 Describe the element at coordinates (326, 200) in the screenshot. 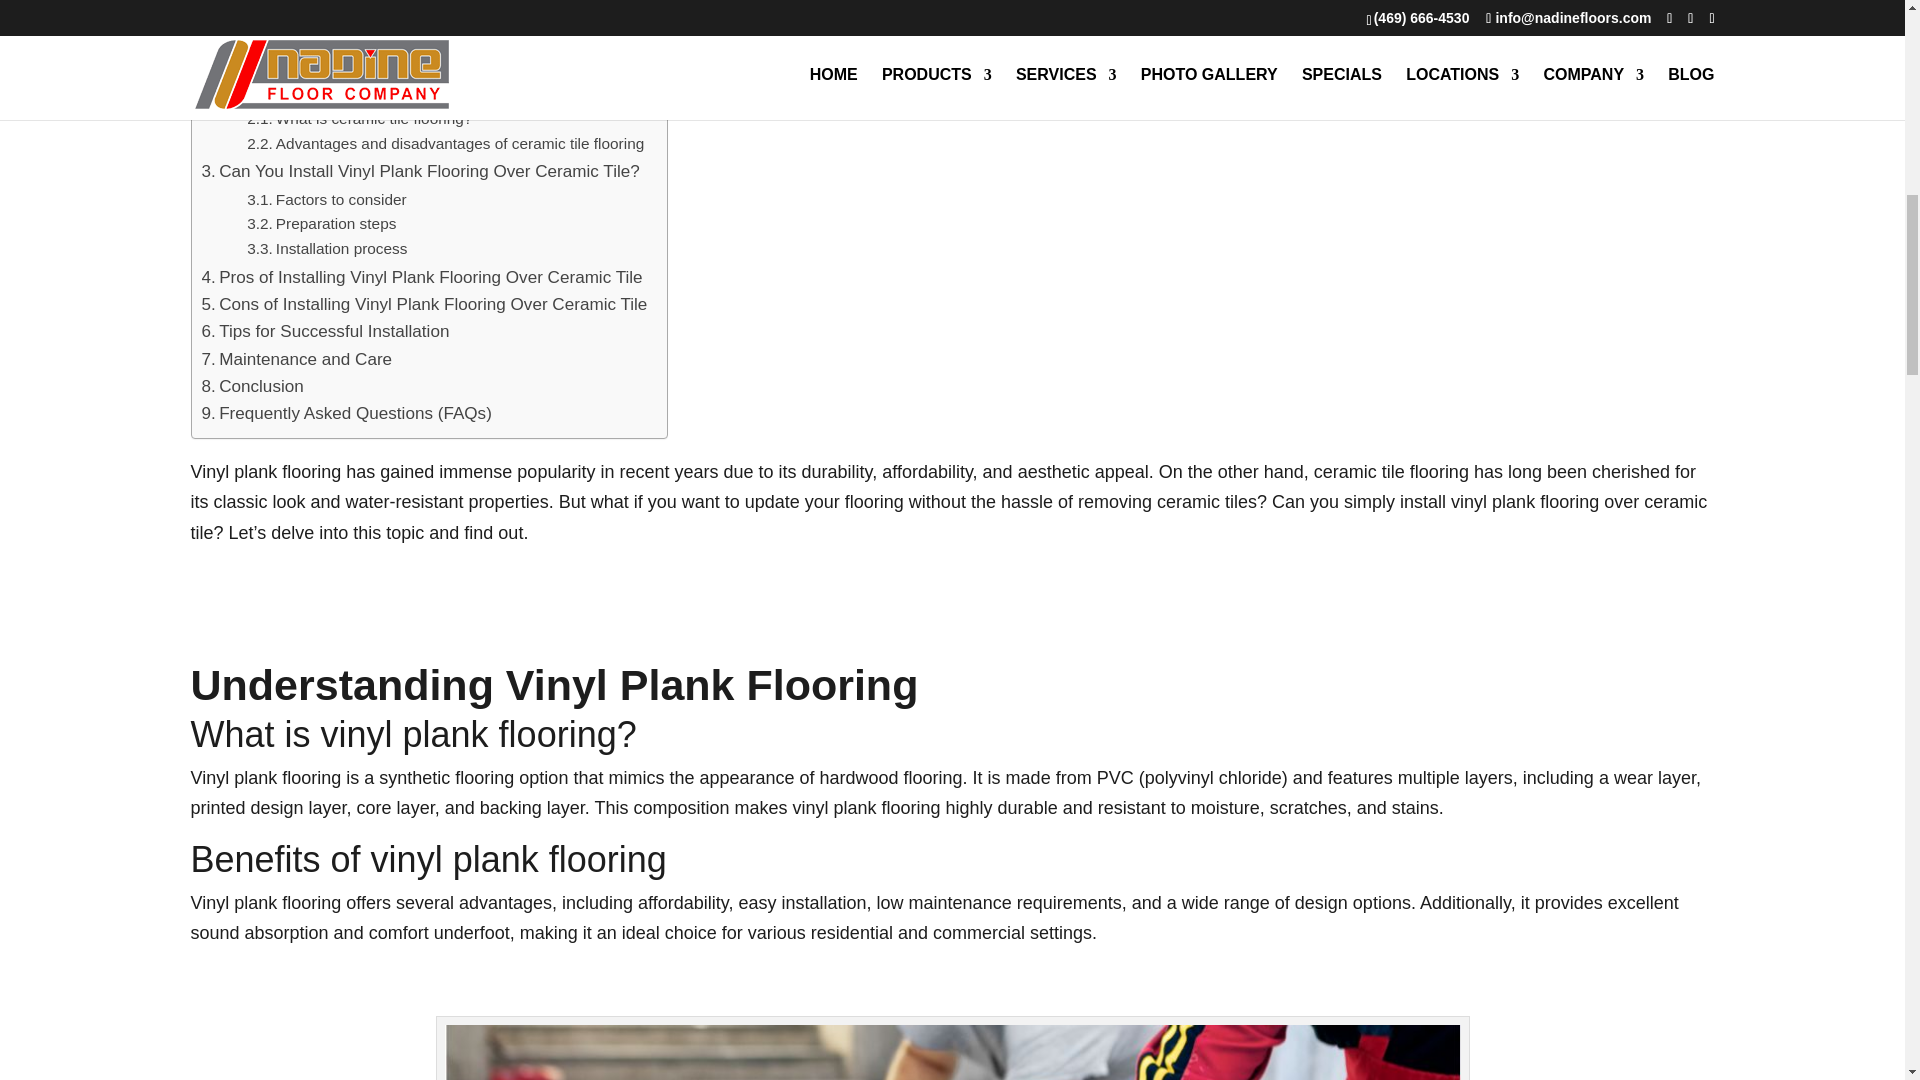

I see `Factors to consider` at that location.